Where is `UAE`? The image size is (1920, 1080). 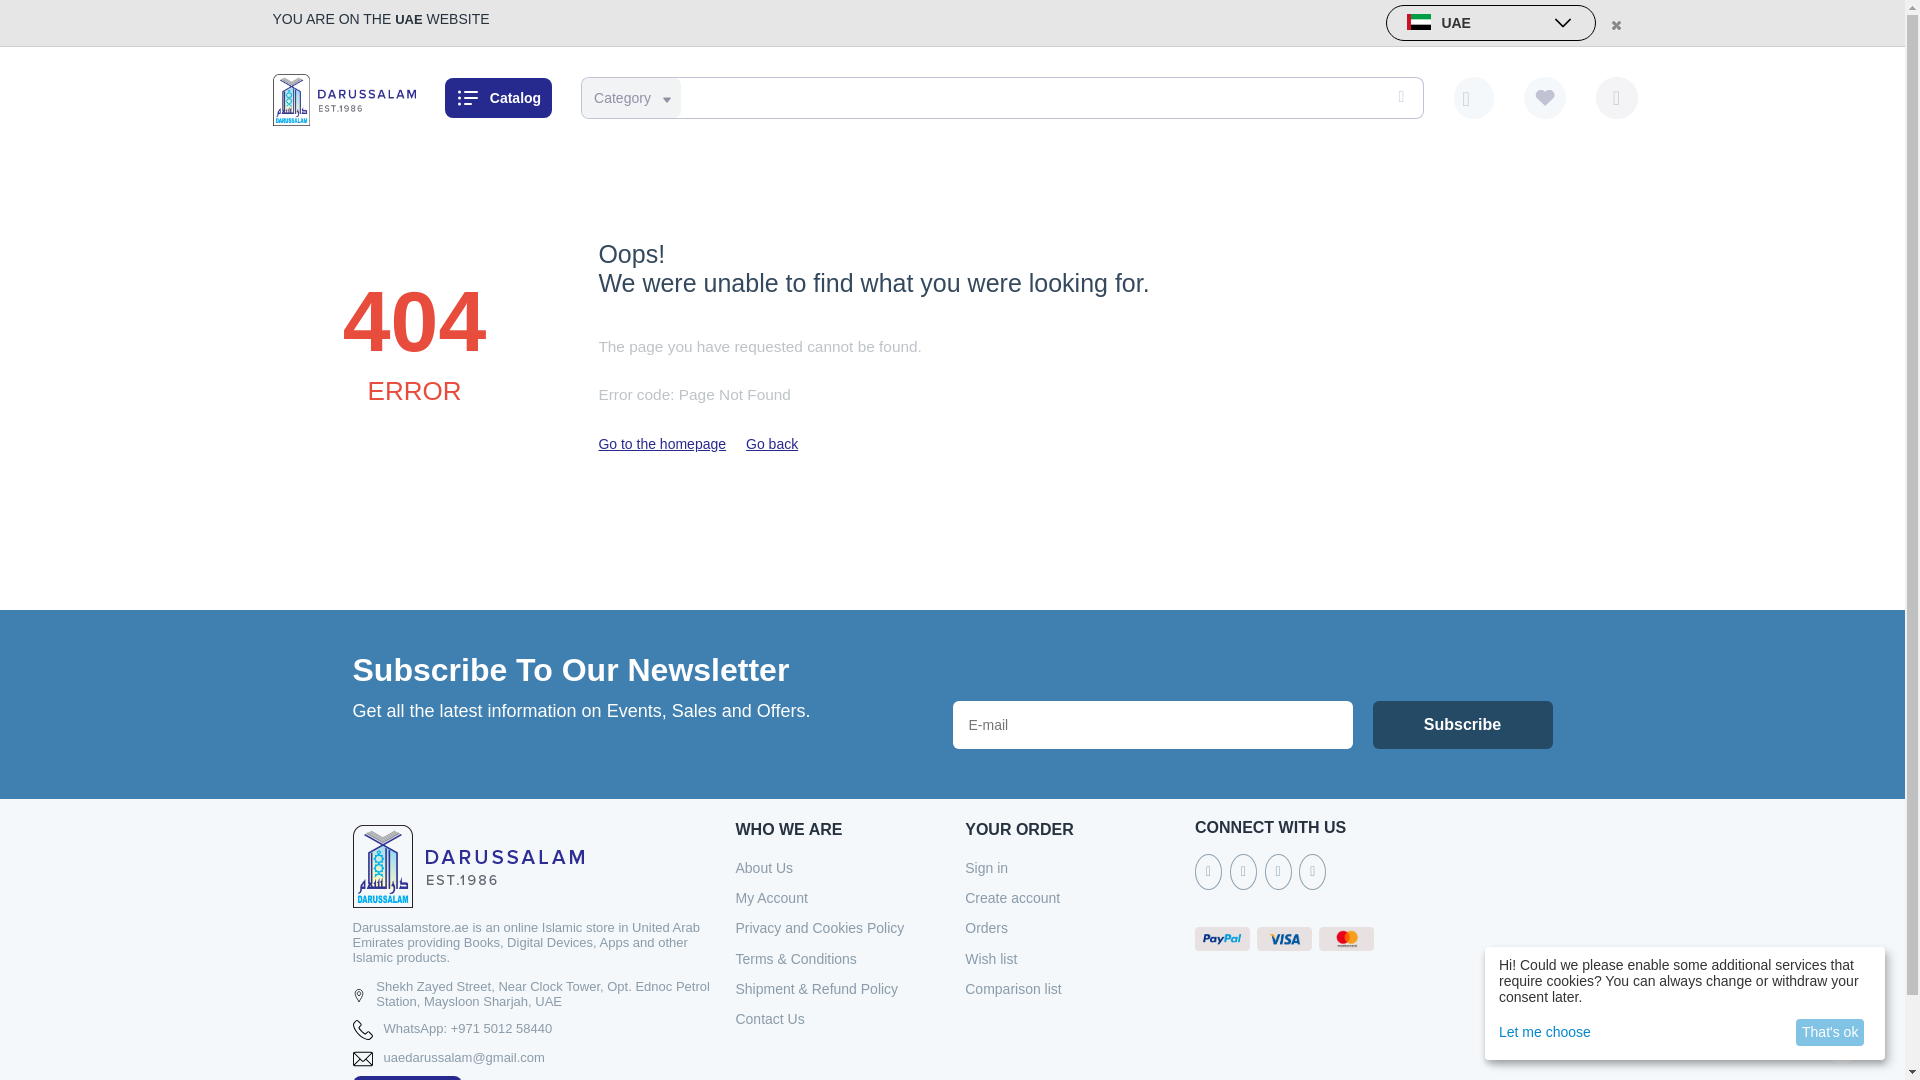 UAE is located at coordinates (1490, 23).